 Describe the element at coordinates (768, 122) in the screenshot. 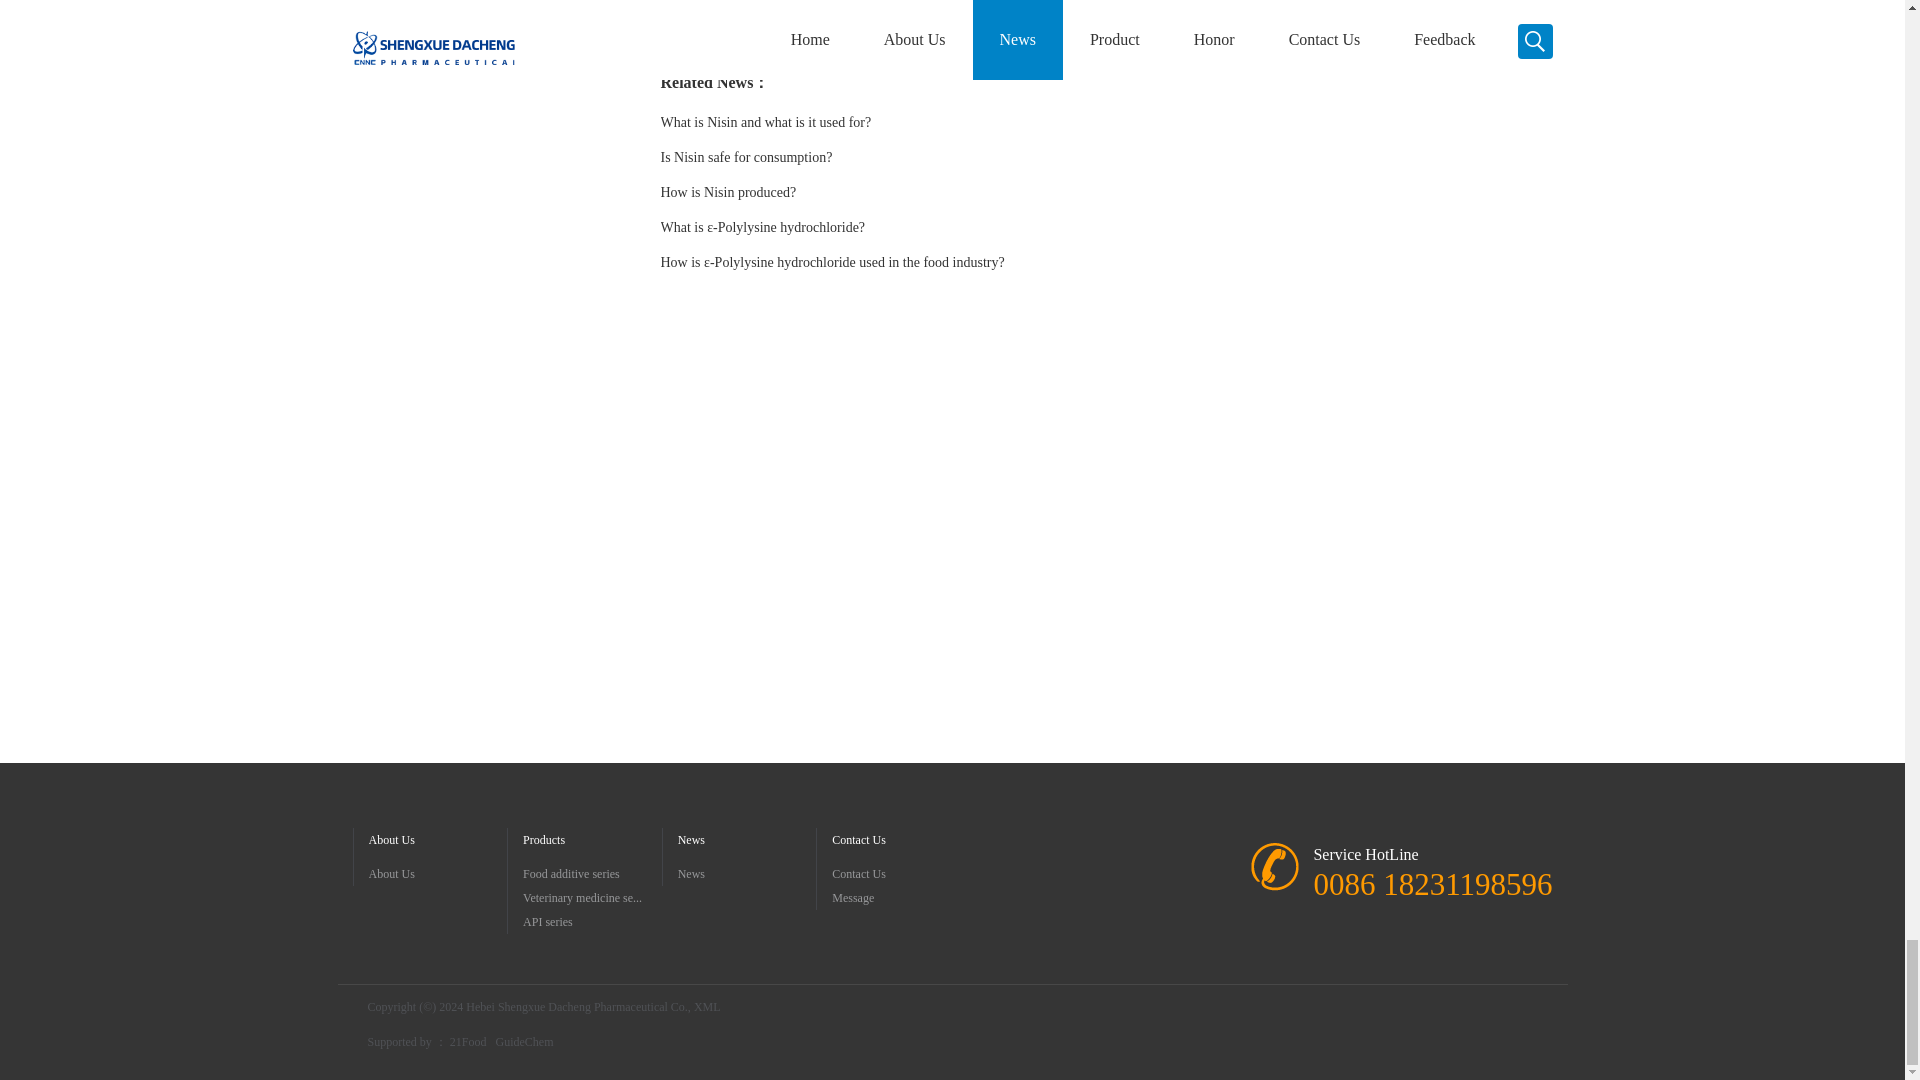

I see `What is Nisin and what is it used for?` at that location.